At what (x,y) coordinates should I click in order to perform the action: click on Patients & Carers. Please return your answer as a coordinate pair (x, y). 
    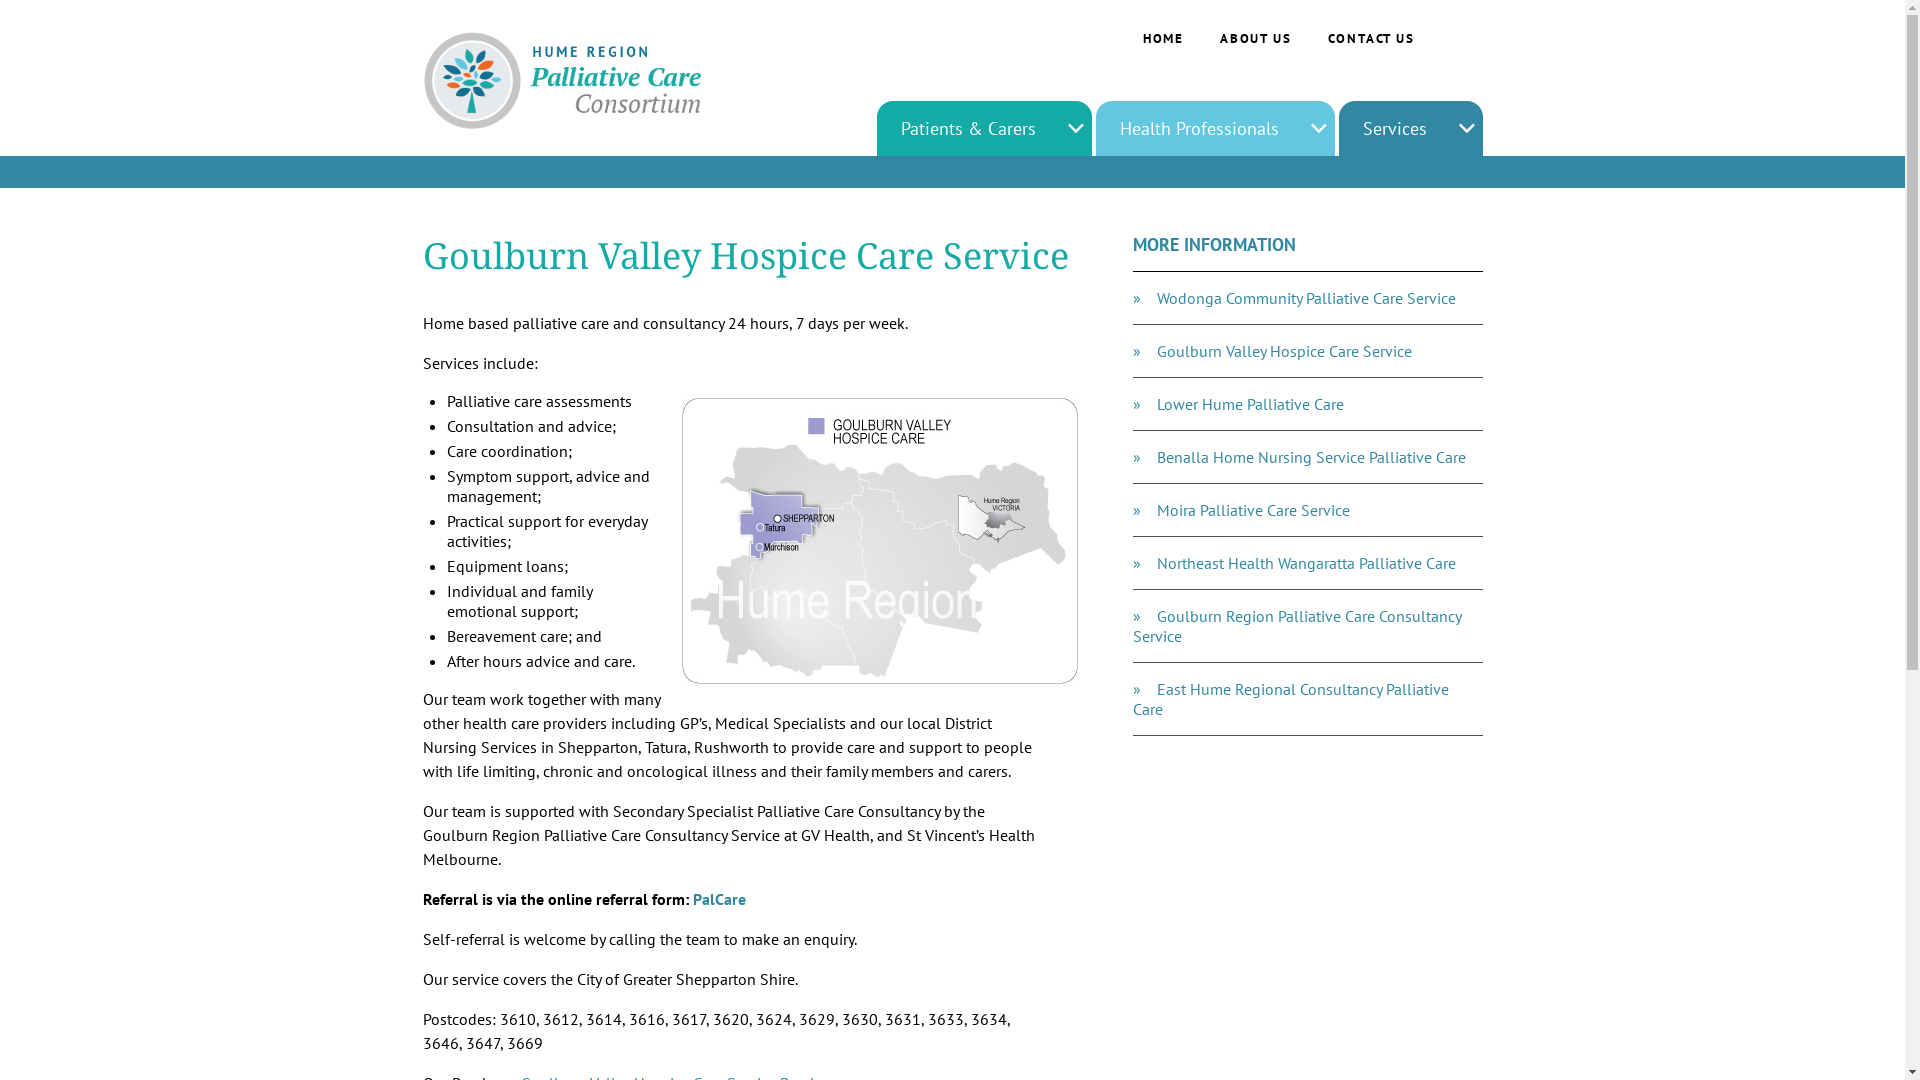
    Looking at the image, I should click on (968, 128).